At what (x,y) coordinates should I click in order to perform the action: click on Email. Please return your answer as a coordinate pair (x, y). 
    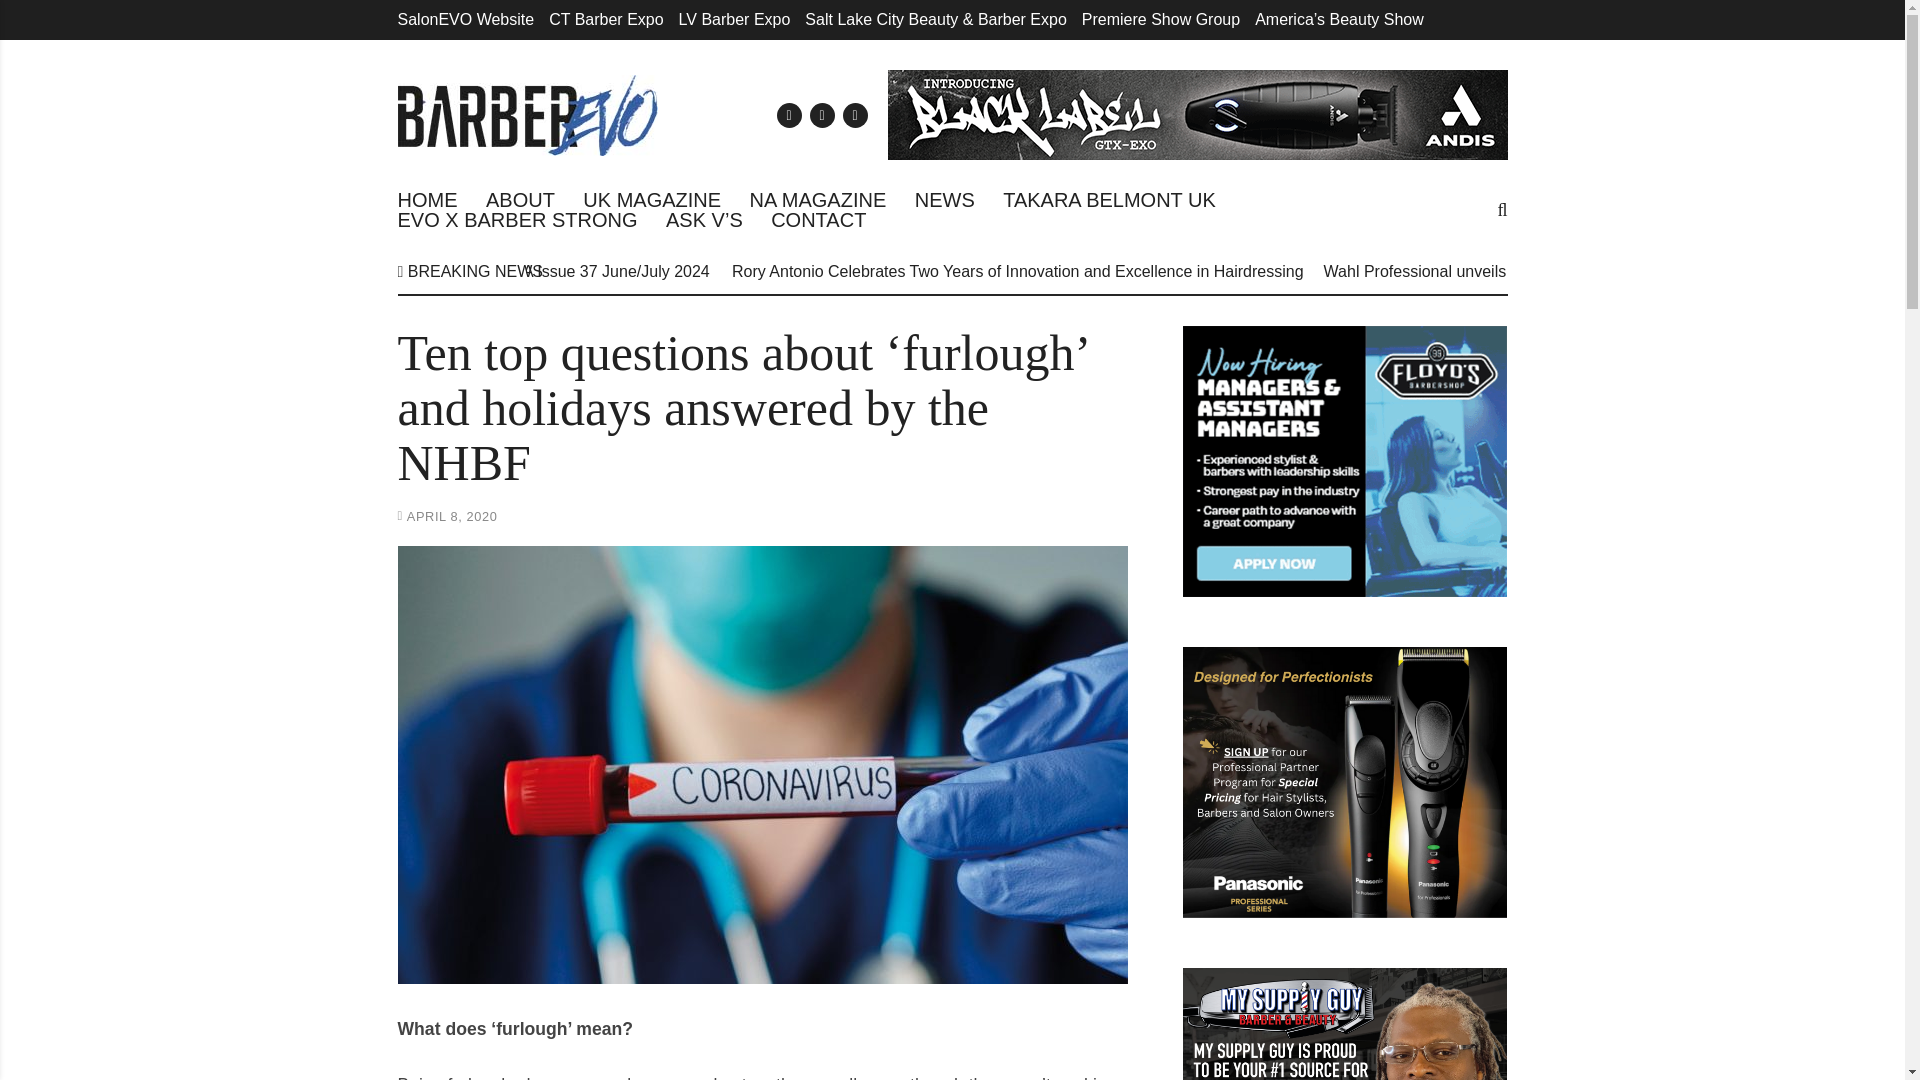
    Looking at the image, I should click on (788, 114).